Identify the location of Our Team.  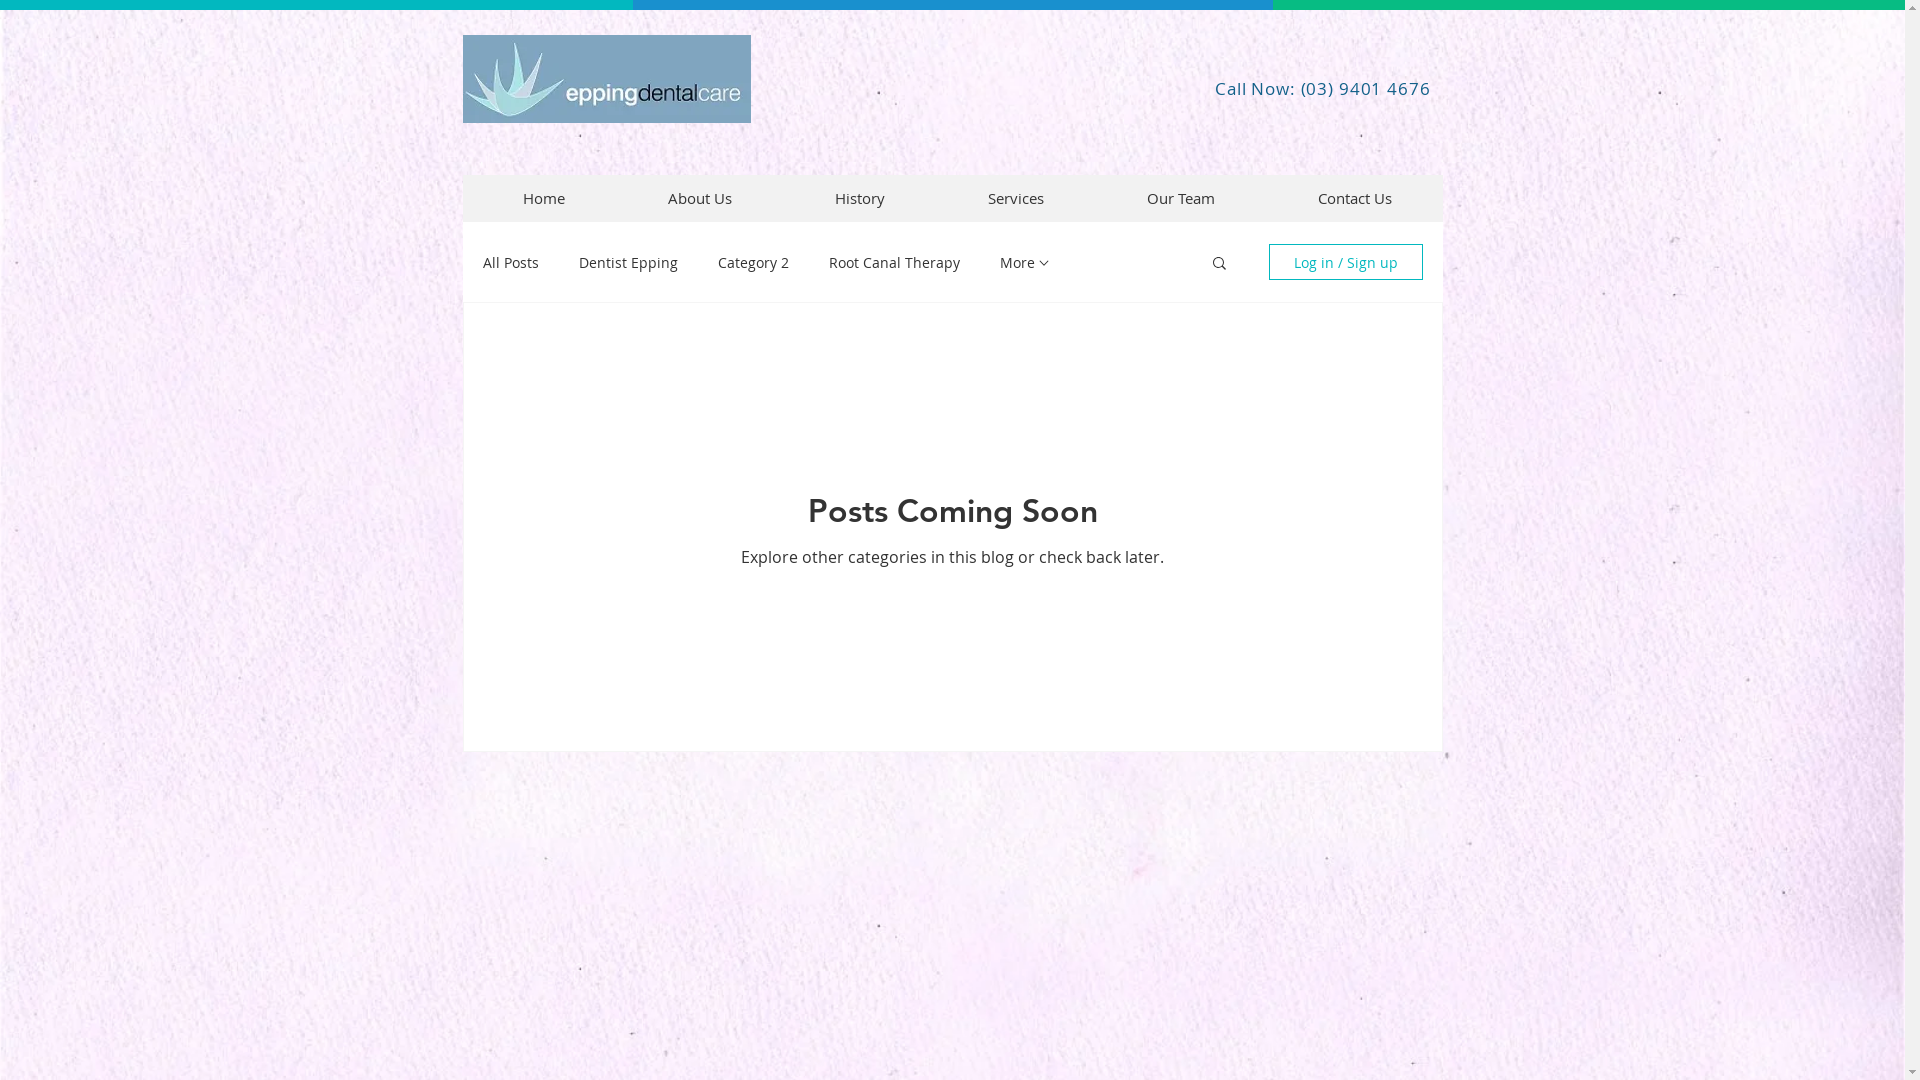
(1182, 198).